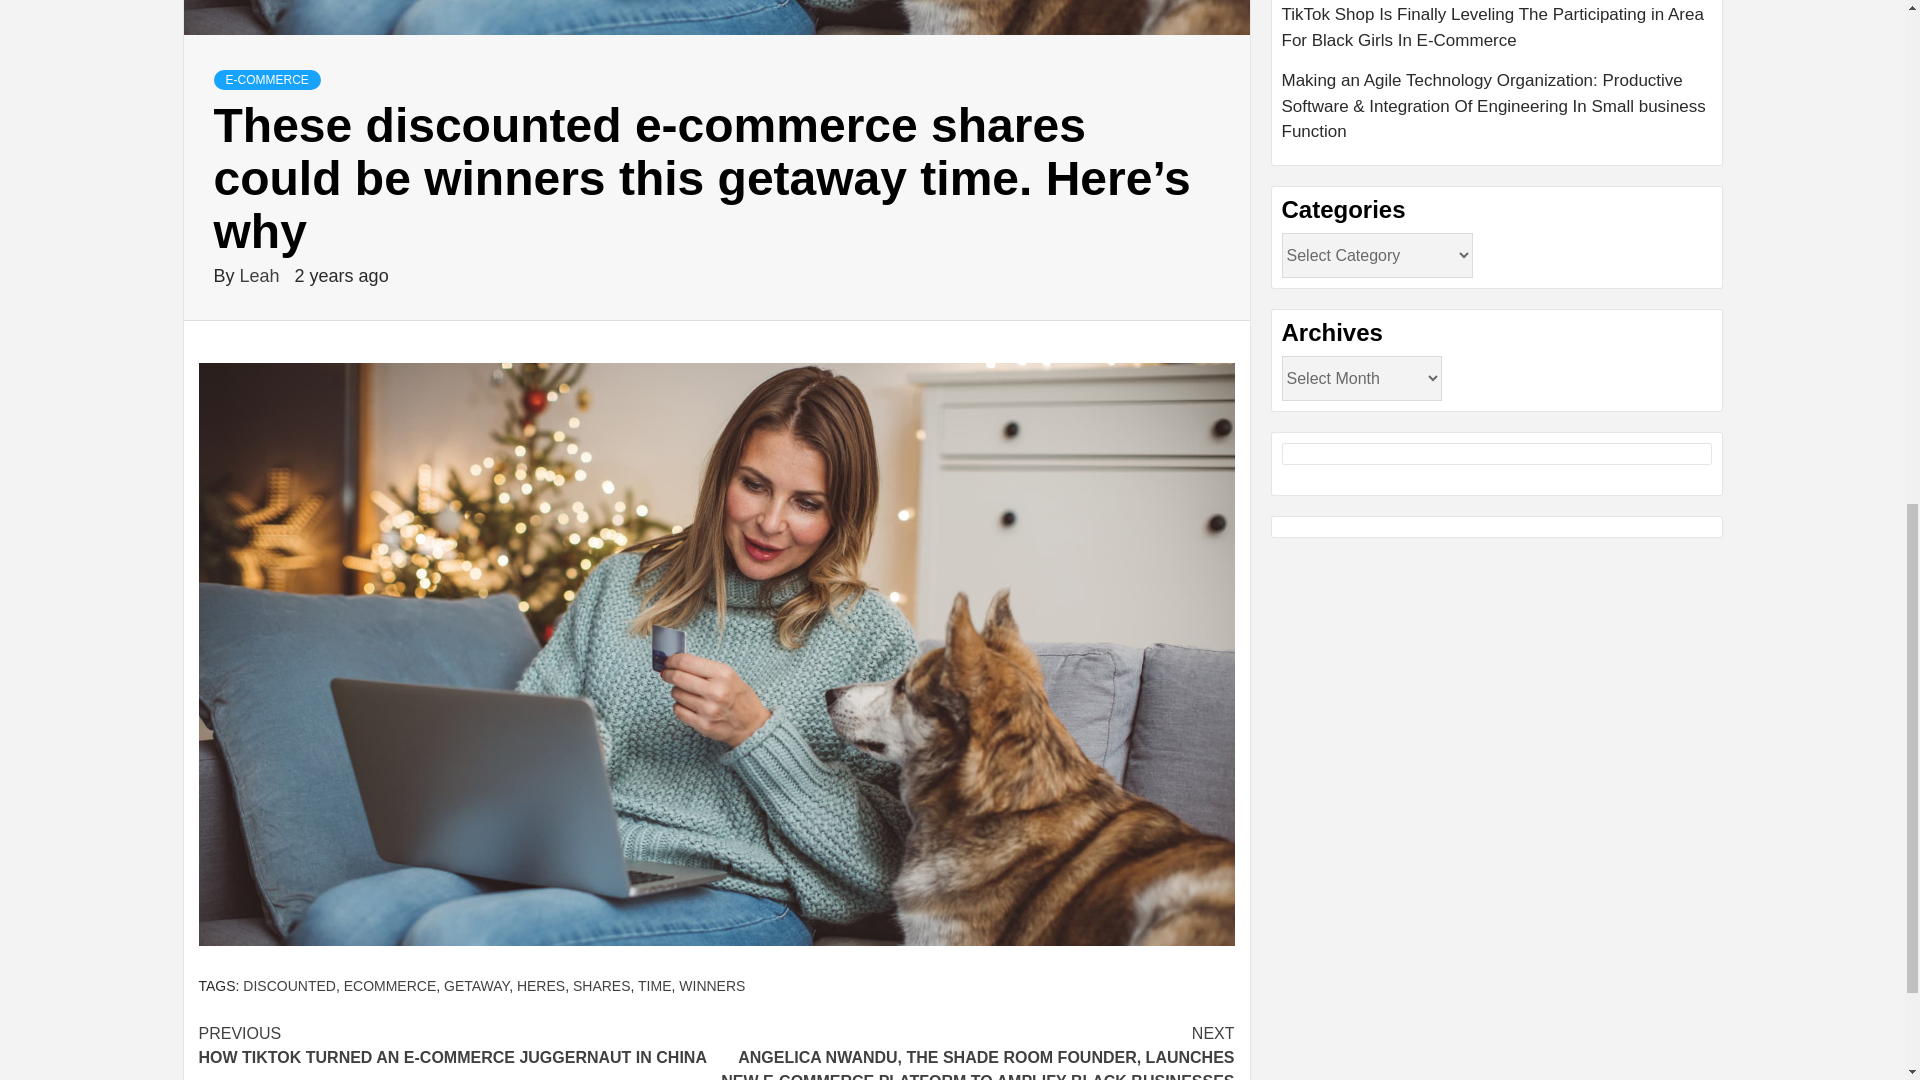 This screenshot has width=1920, height=1080. Describe the element at coordinates (262, 276) in the screenshot. I see `DISCOUNTED` at that location.